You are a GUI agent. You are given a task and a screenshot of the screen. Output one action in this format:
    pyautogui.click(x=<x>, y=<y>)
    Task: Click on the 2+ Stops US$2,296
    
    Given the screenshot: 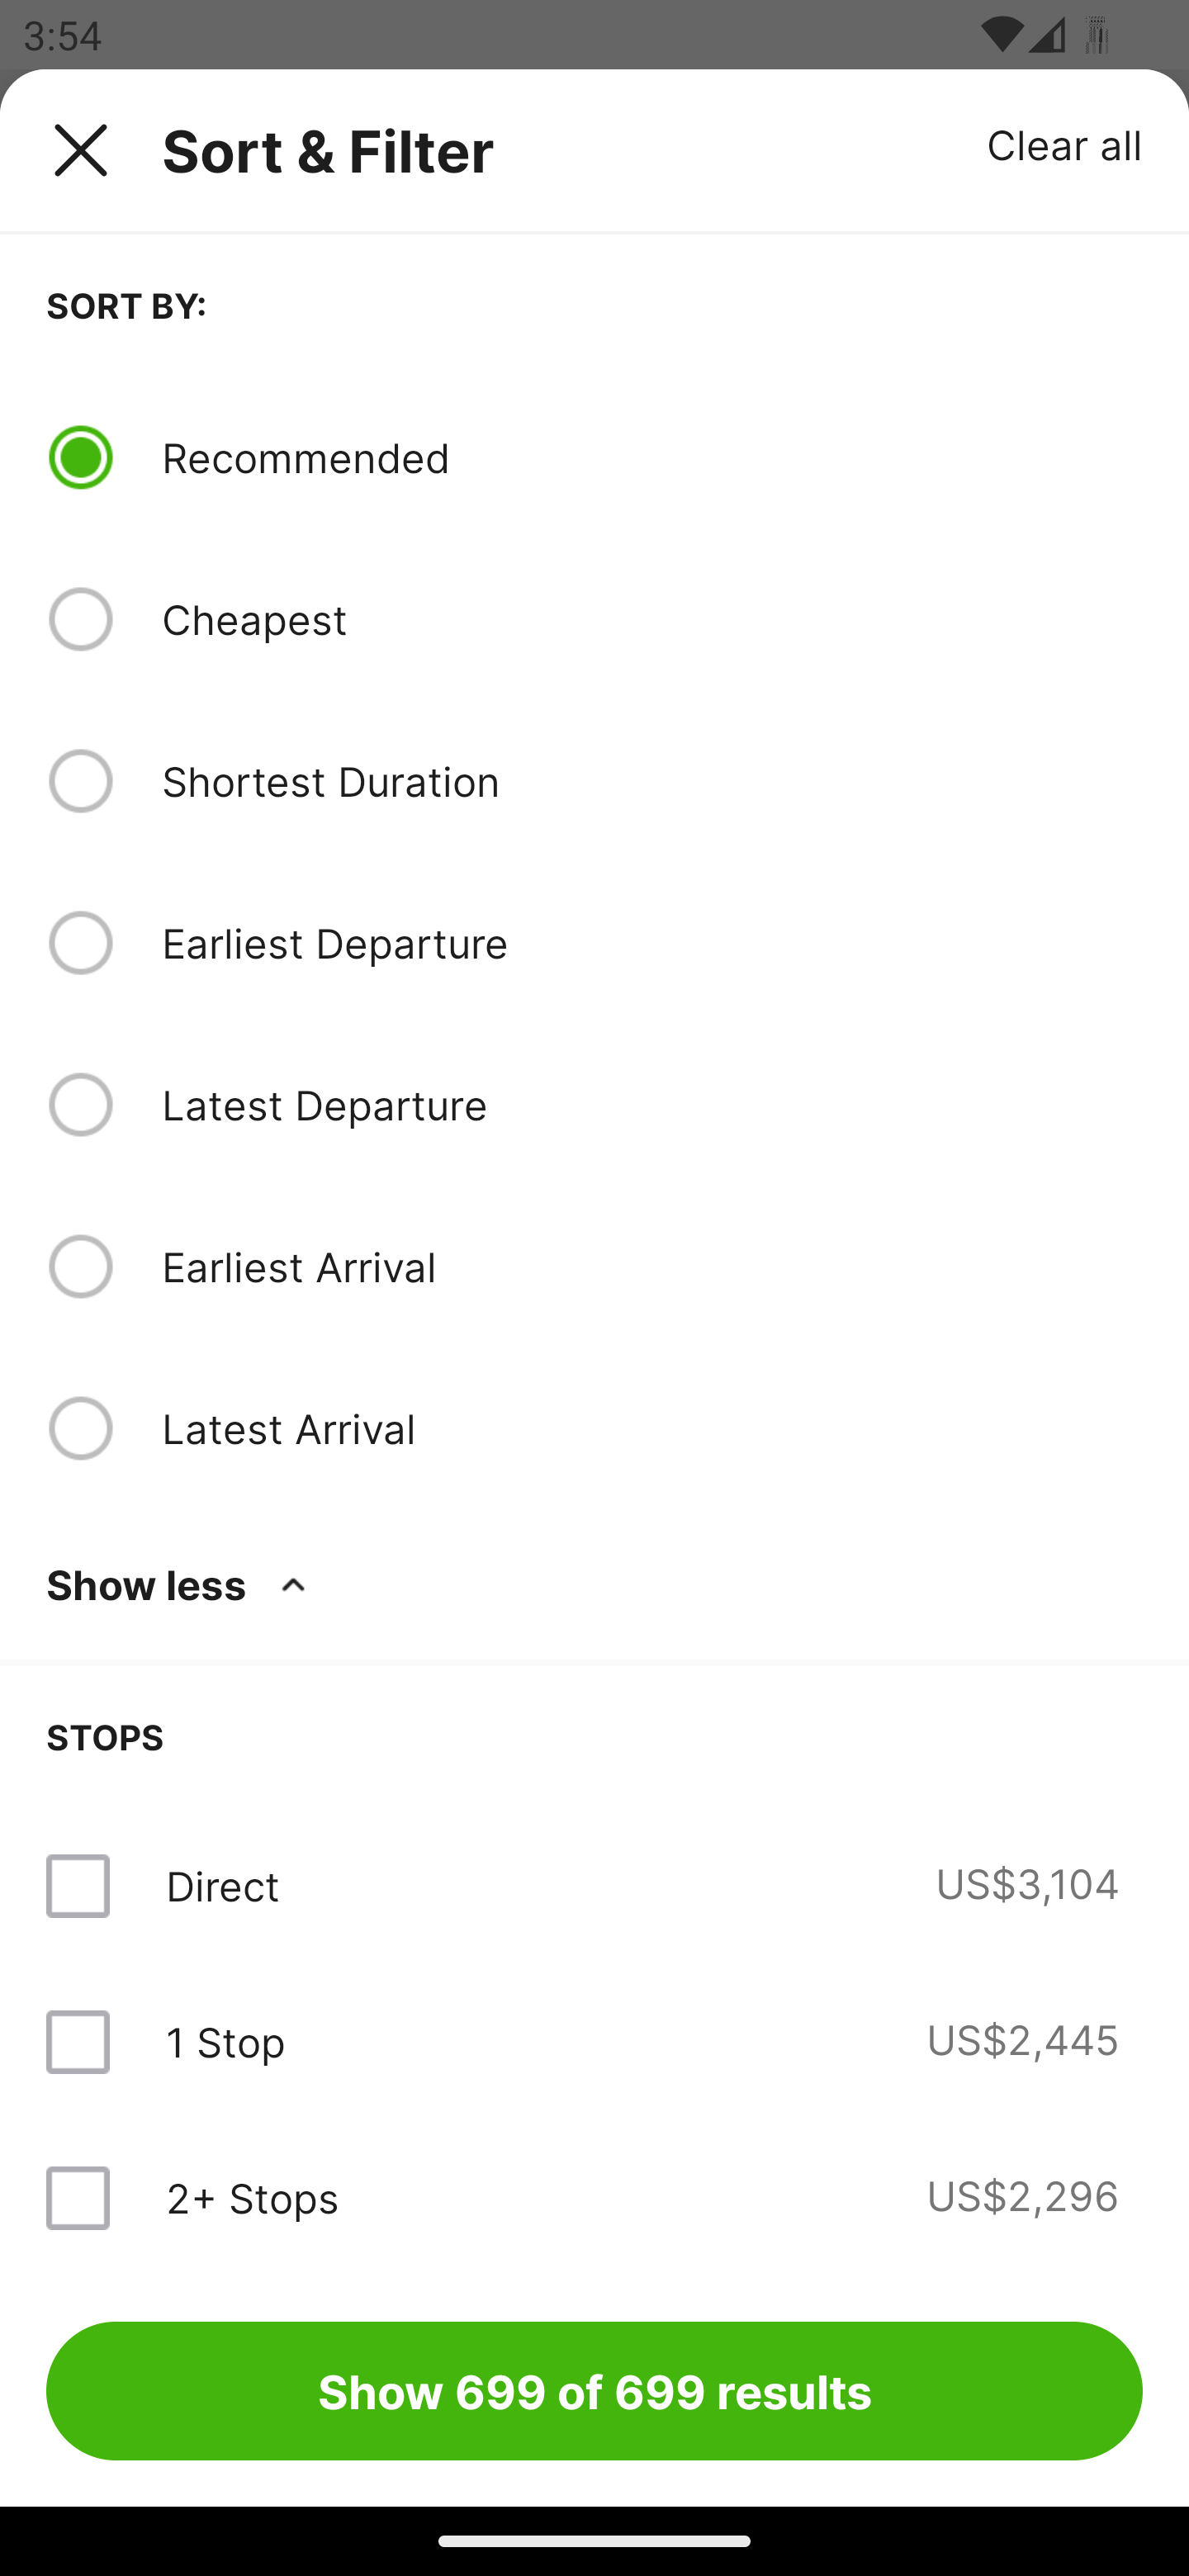 What is the action you would take?
    pyautogui.click(x=594, y=2196)
    